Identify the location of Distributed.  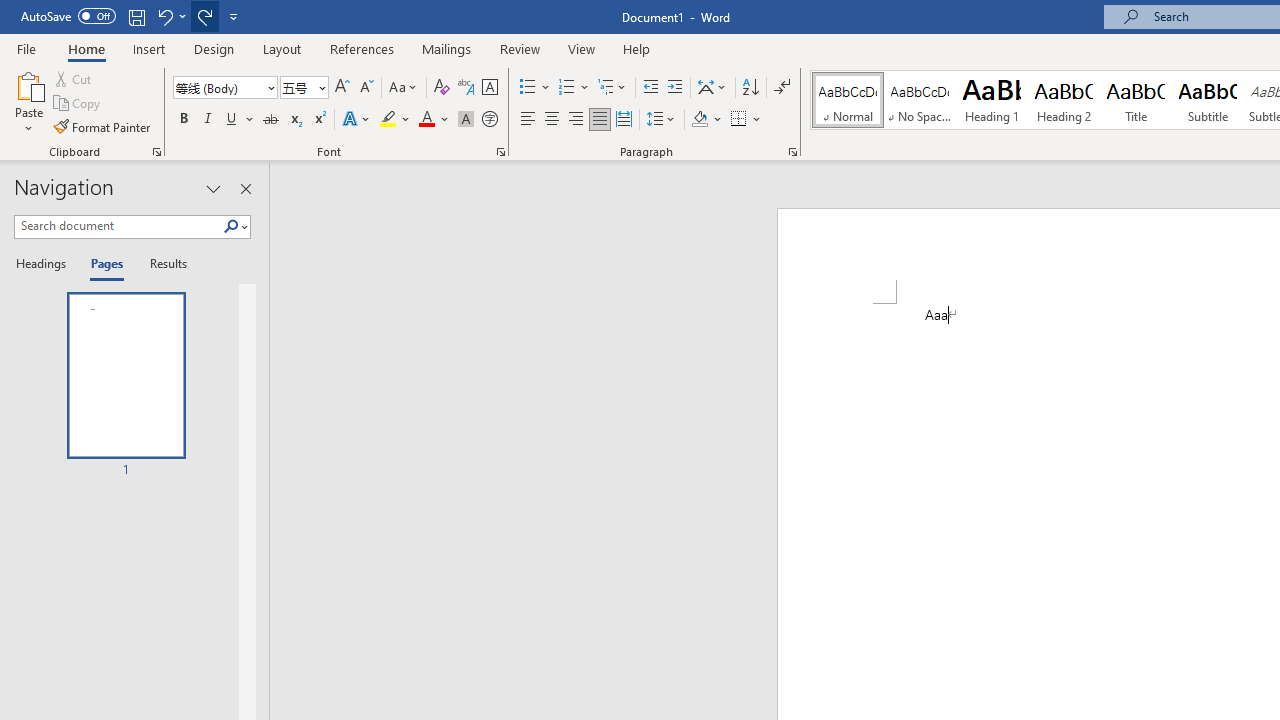
(624, 120).